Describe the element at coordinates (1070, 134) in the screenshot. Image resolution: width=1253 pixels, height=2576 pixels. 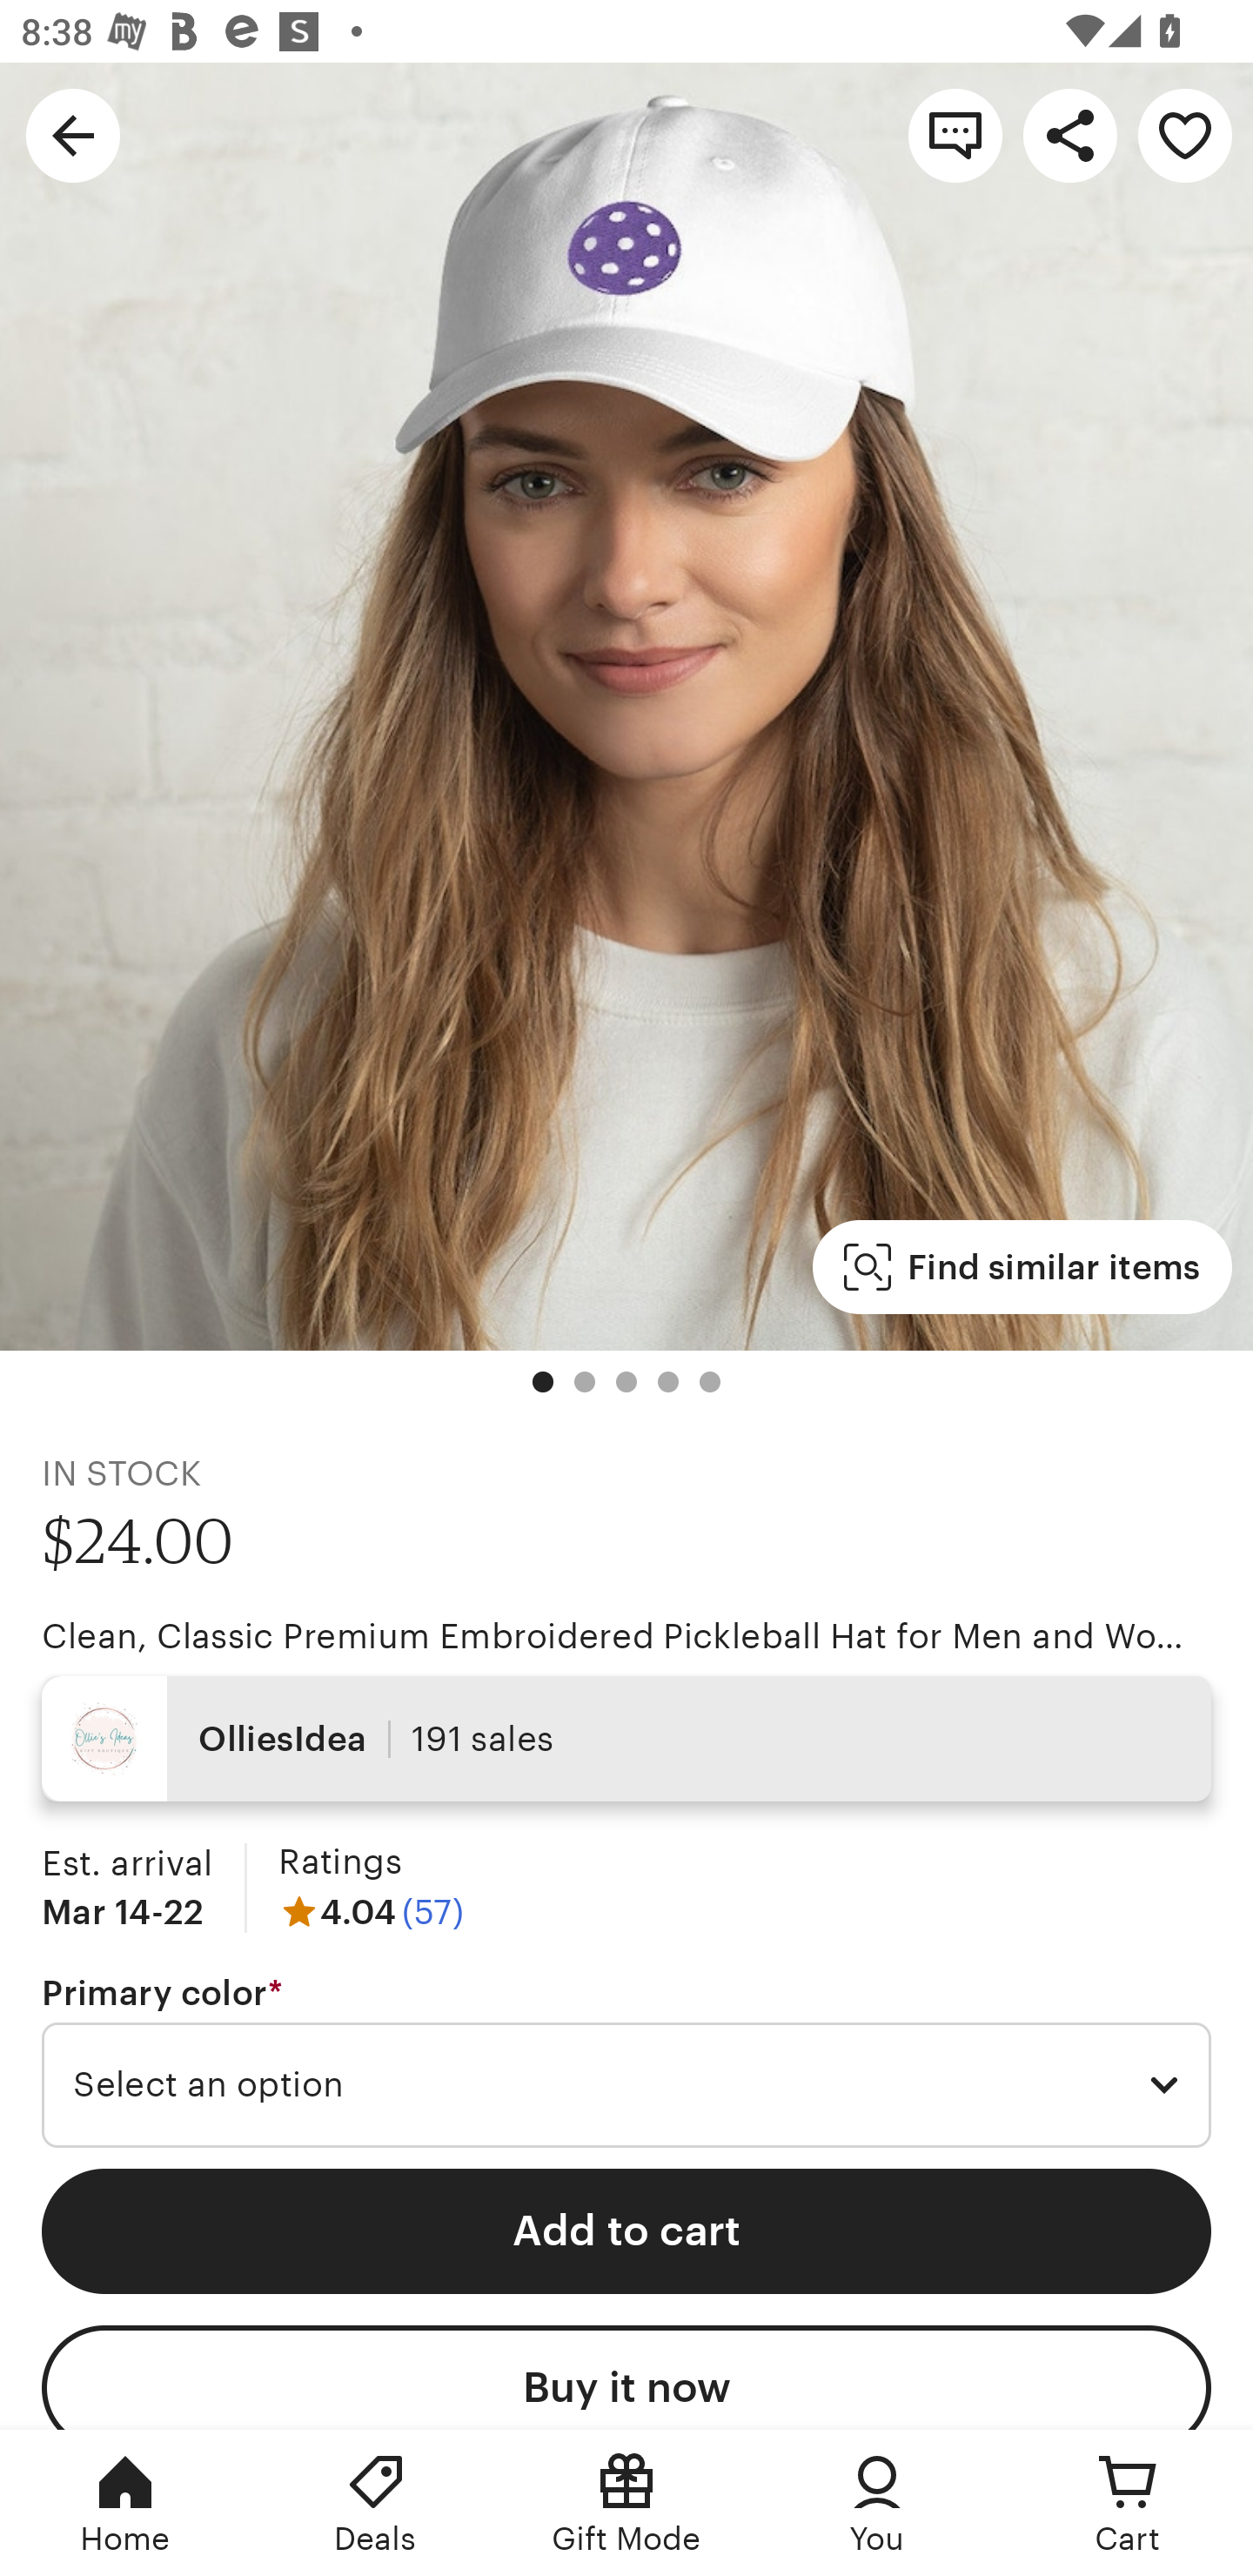
I see `Share` at that location.